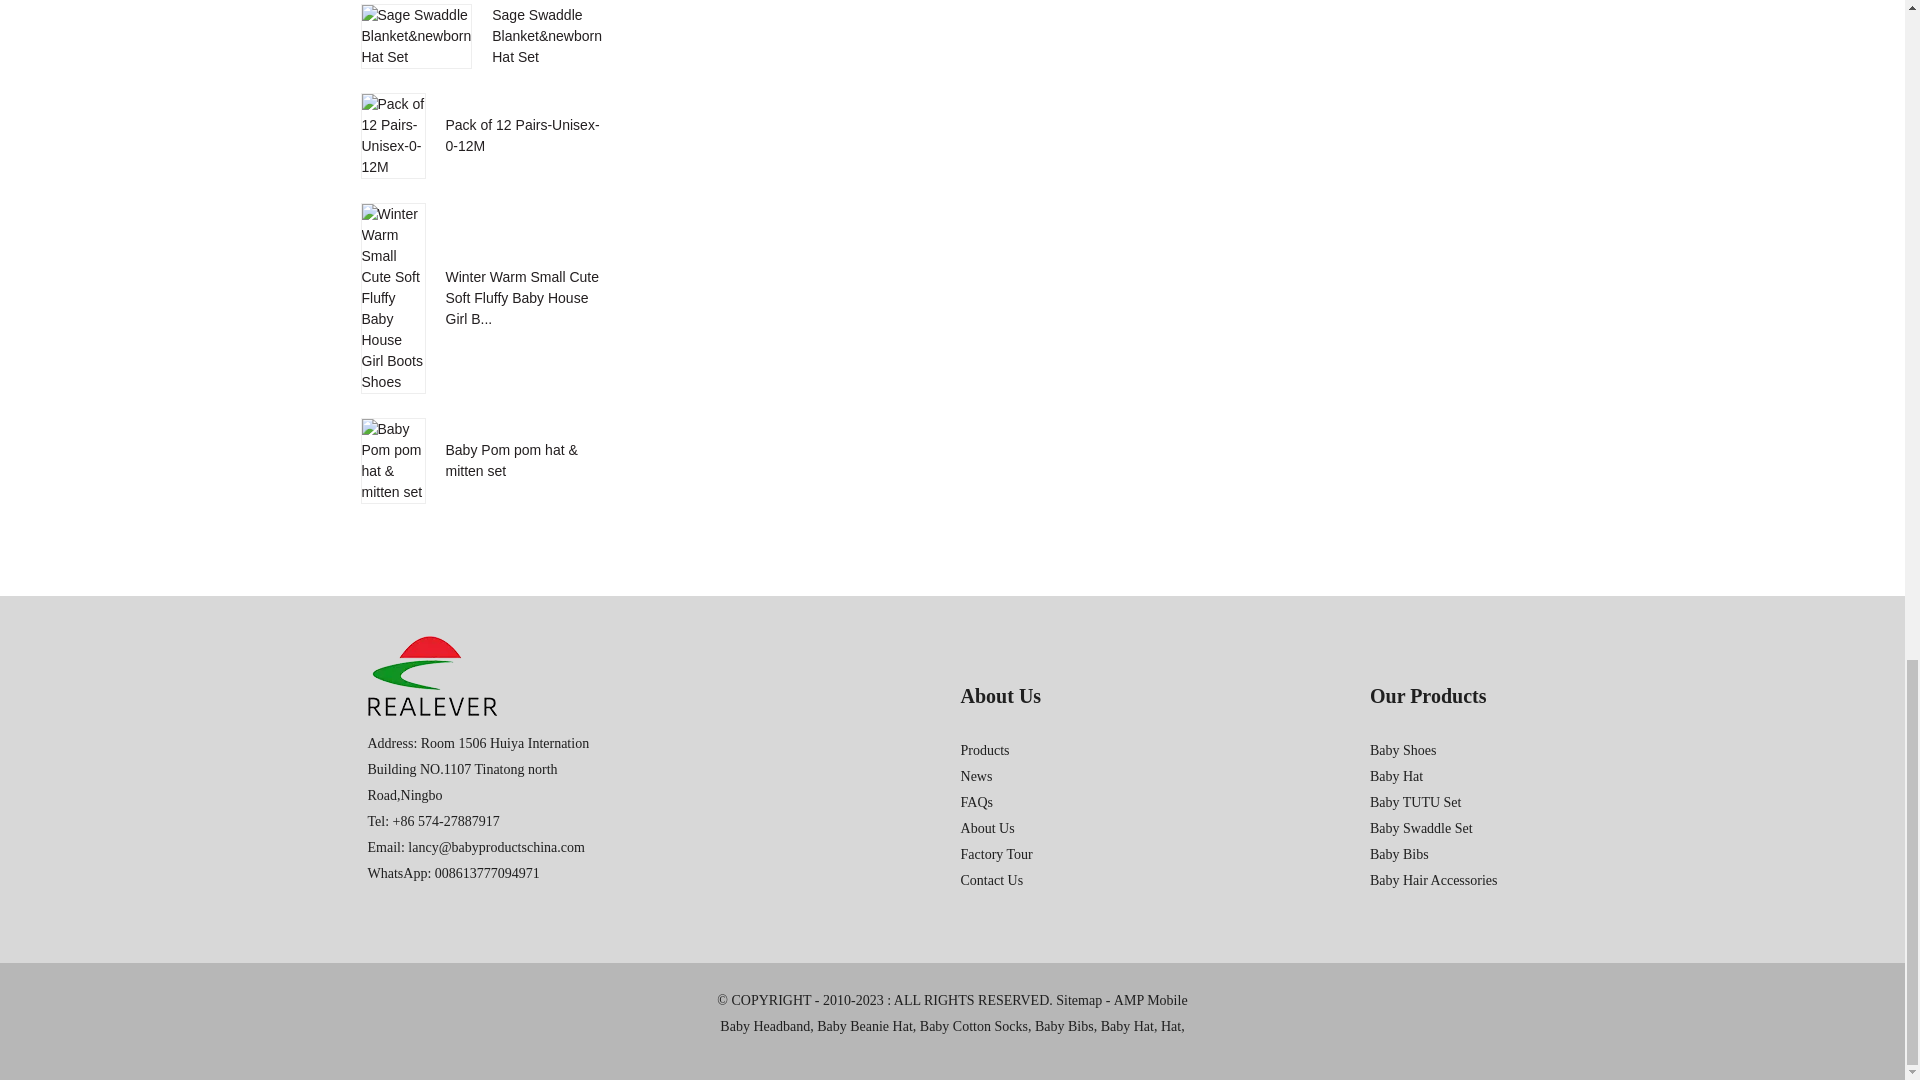 This screenshot has height=1080, width=1920. What do you see at coordinates (1064, 1027) in the screenshot?
I see `Baby Bibs` at bounding box center [1064, 1027].